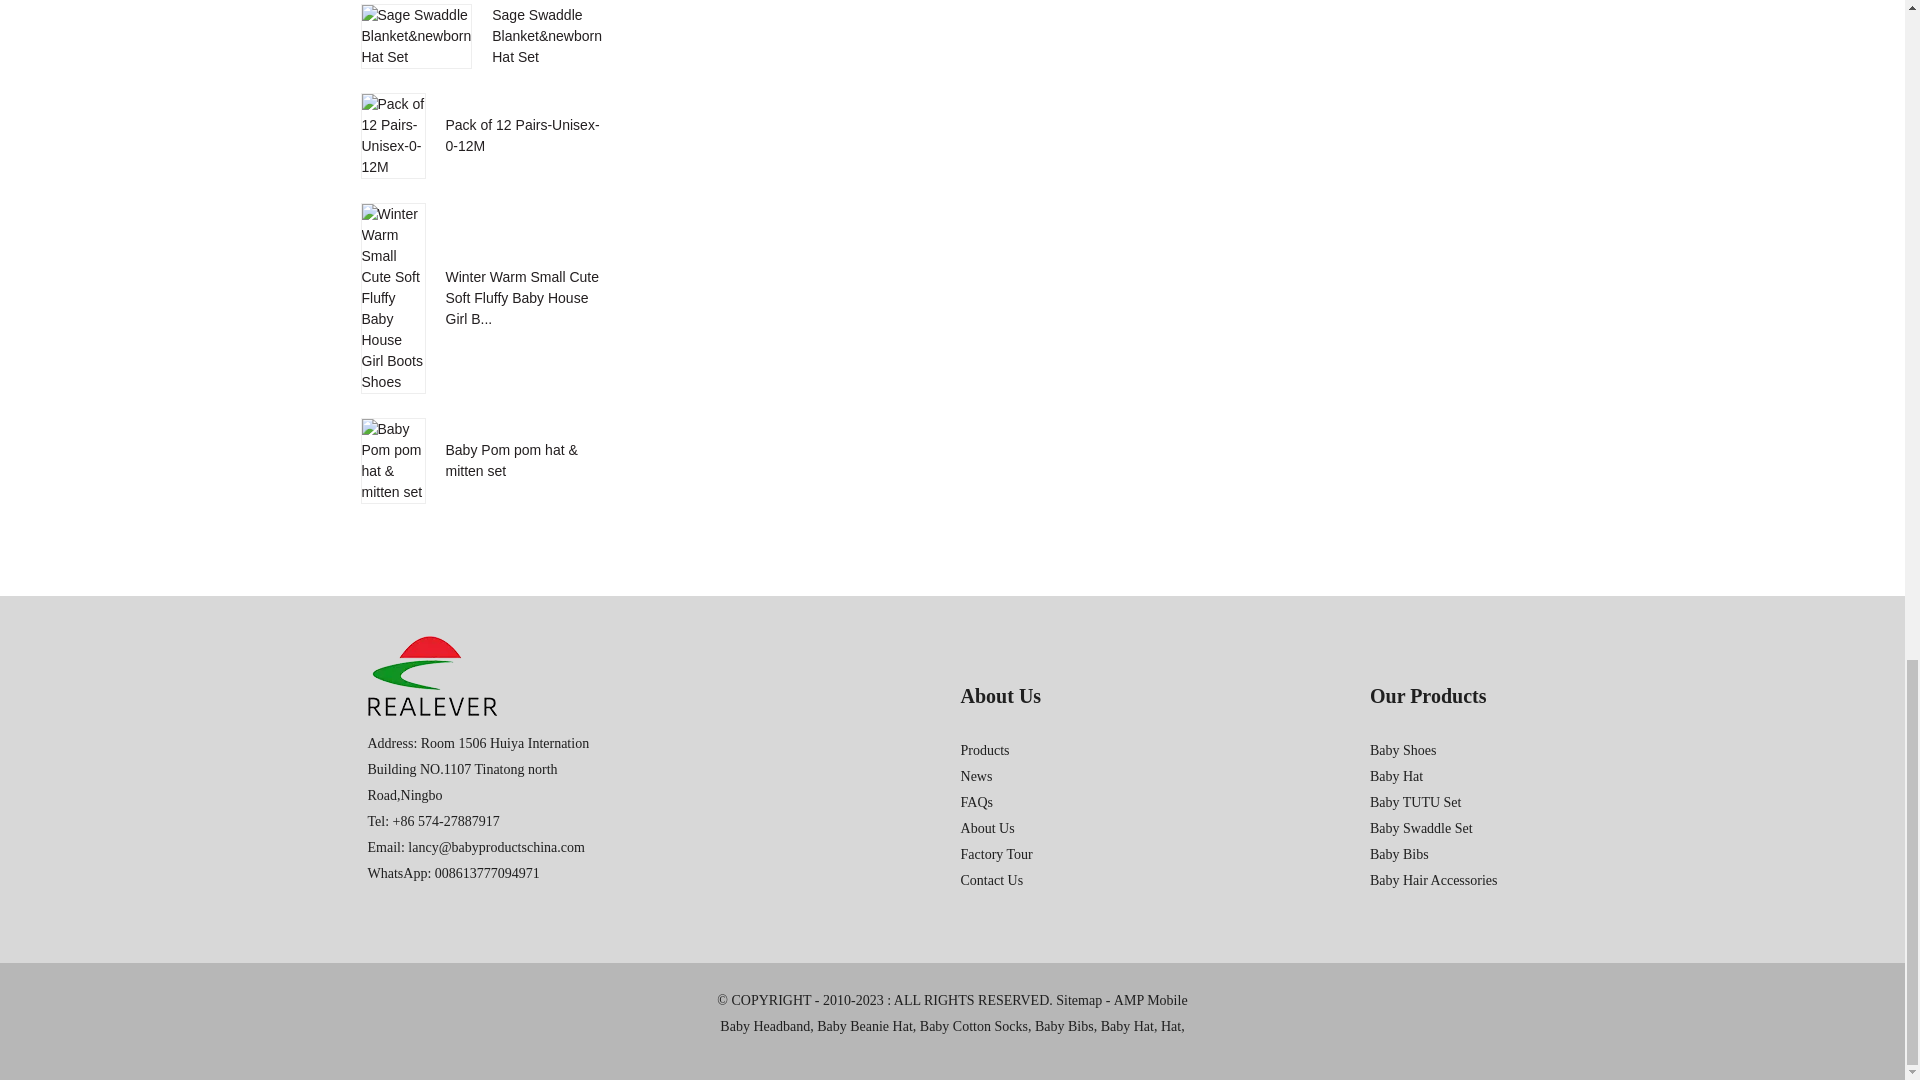 This screenshot has height=1080, width=1920. What do you see at coordinates (1064, 1027) in the screenshot?
I see `Baby Bibs` at bounding box center [1064, 1027].